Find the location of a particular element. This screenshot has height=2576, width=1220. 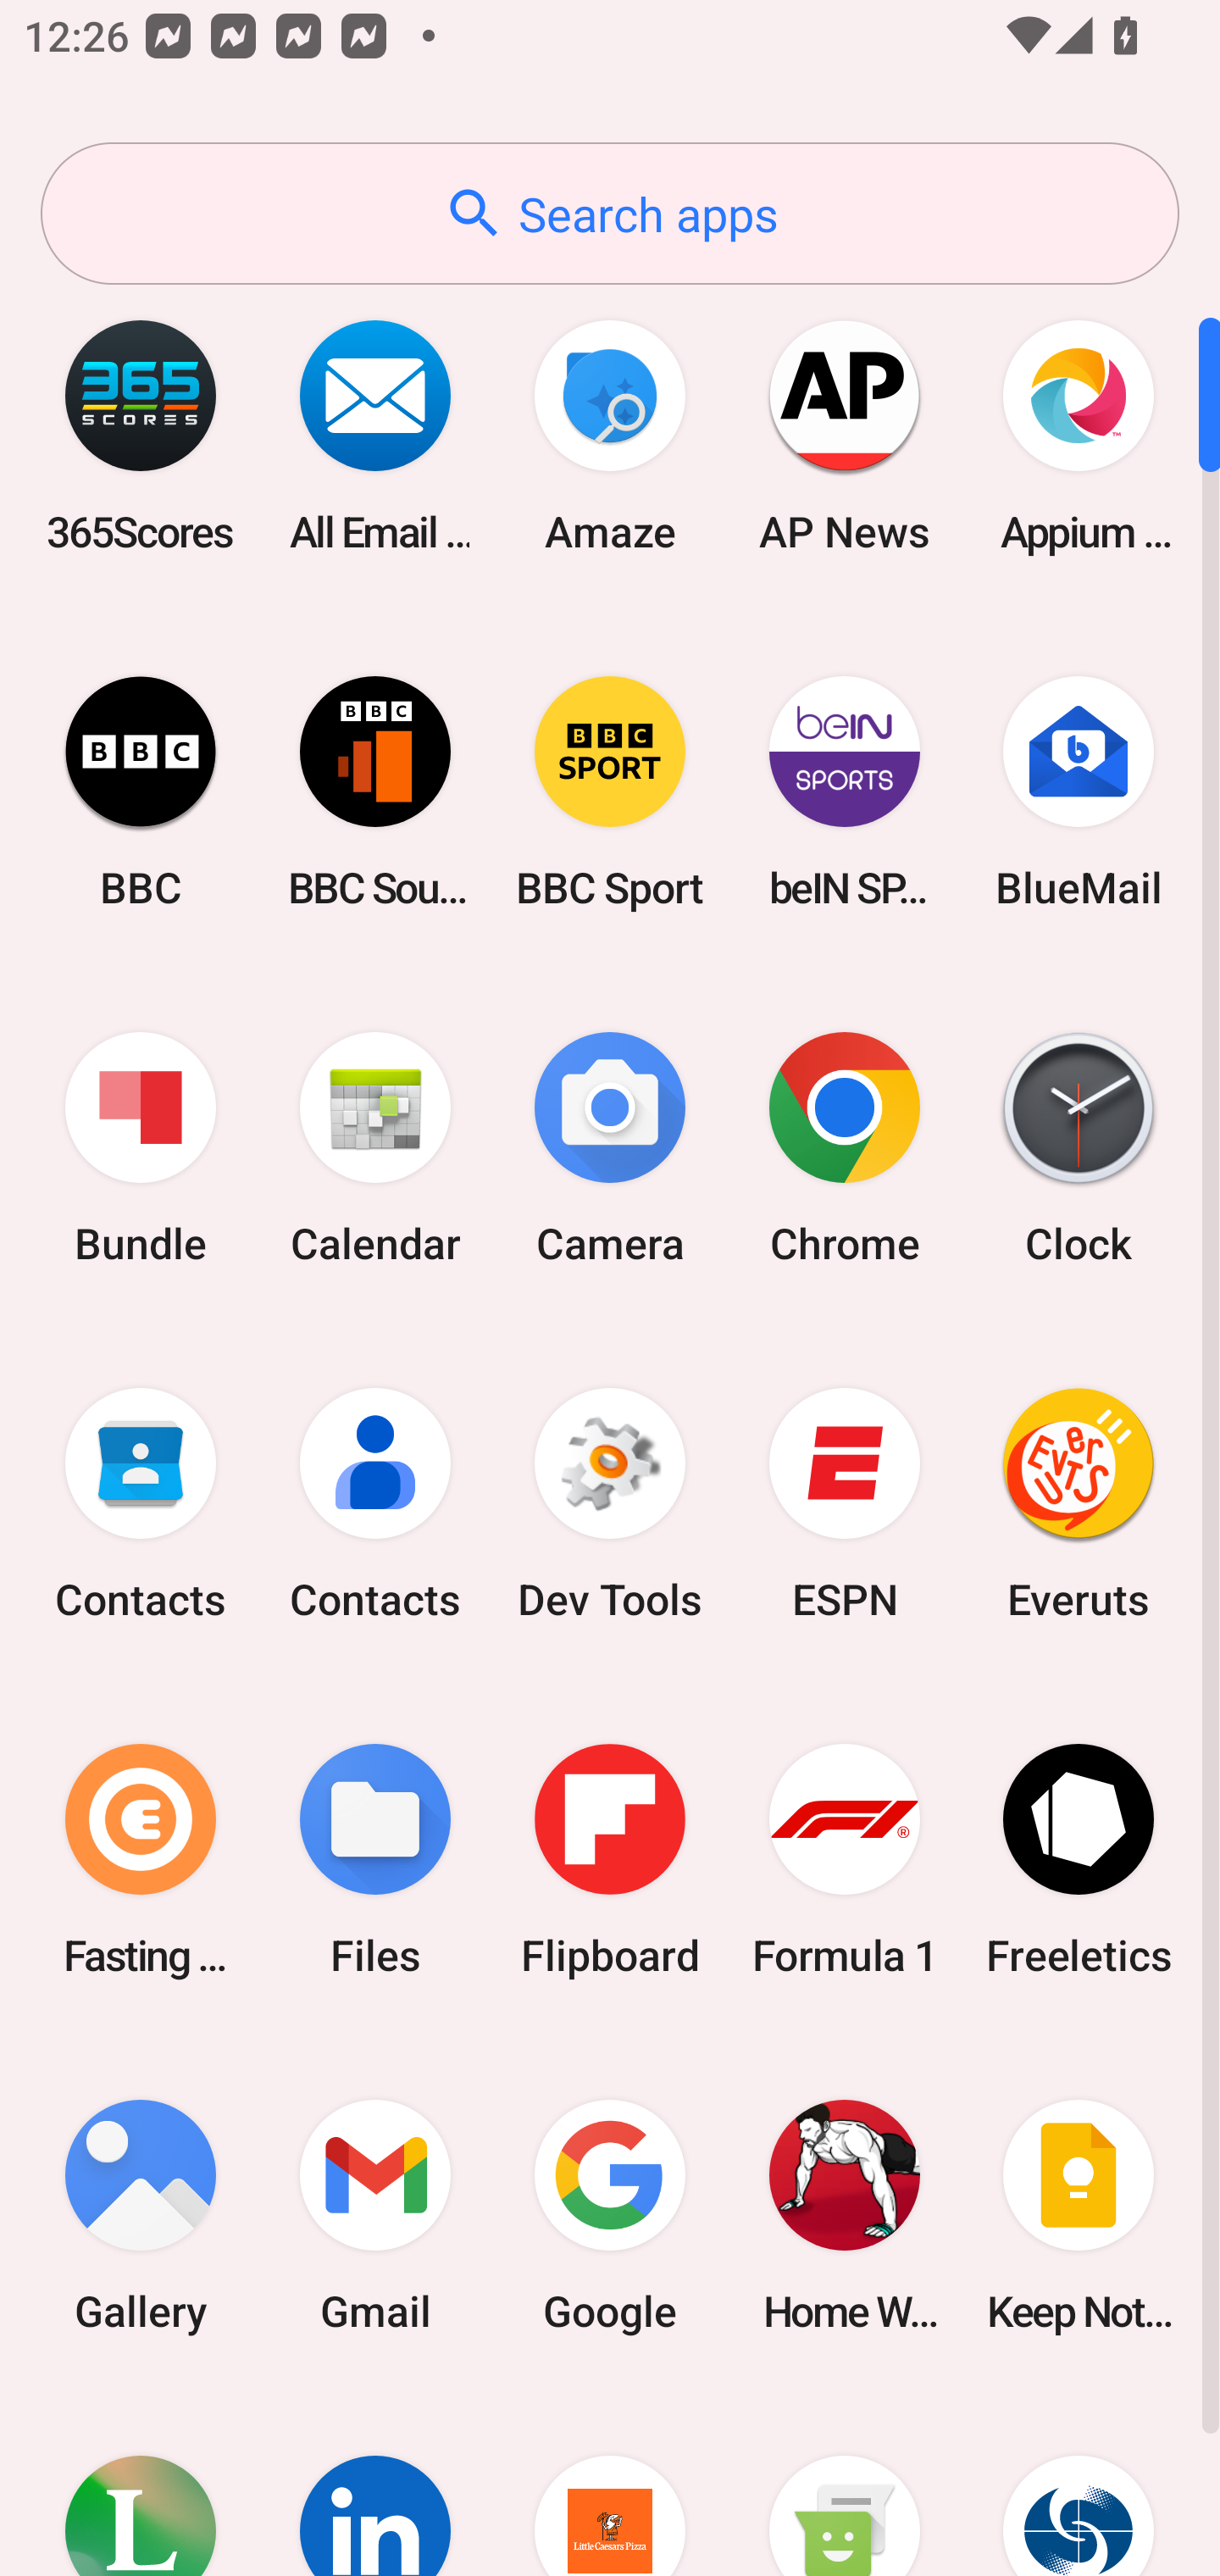

BlueMail is located at coordinates (1079, 791).